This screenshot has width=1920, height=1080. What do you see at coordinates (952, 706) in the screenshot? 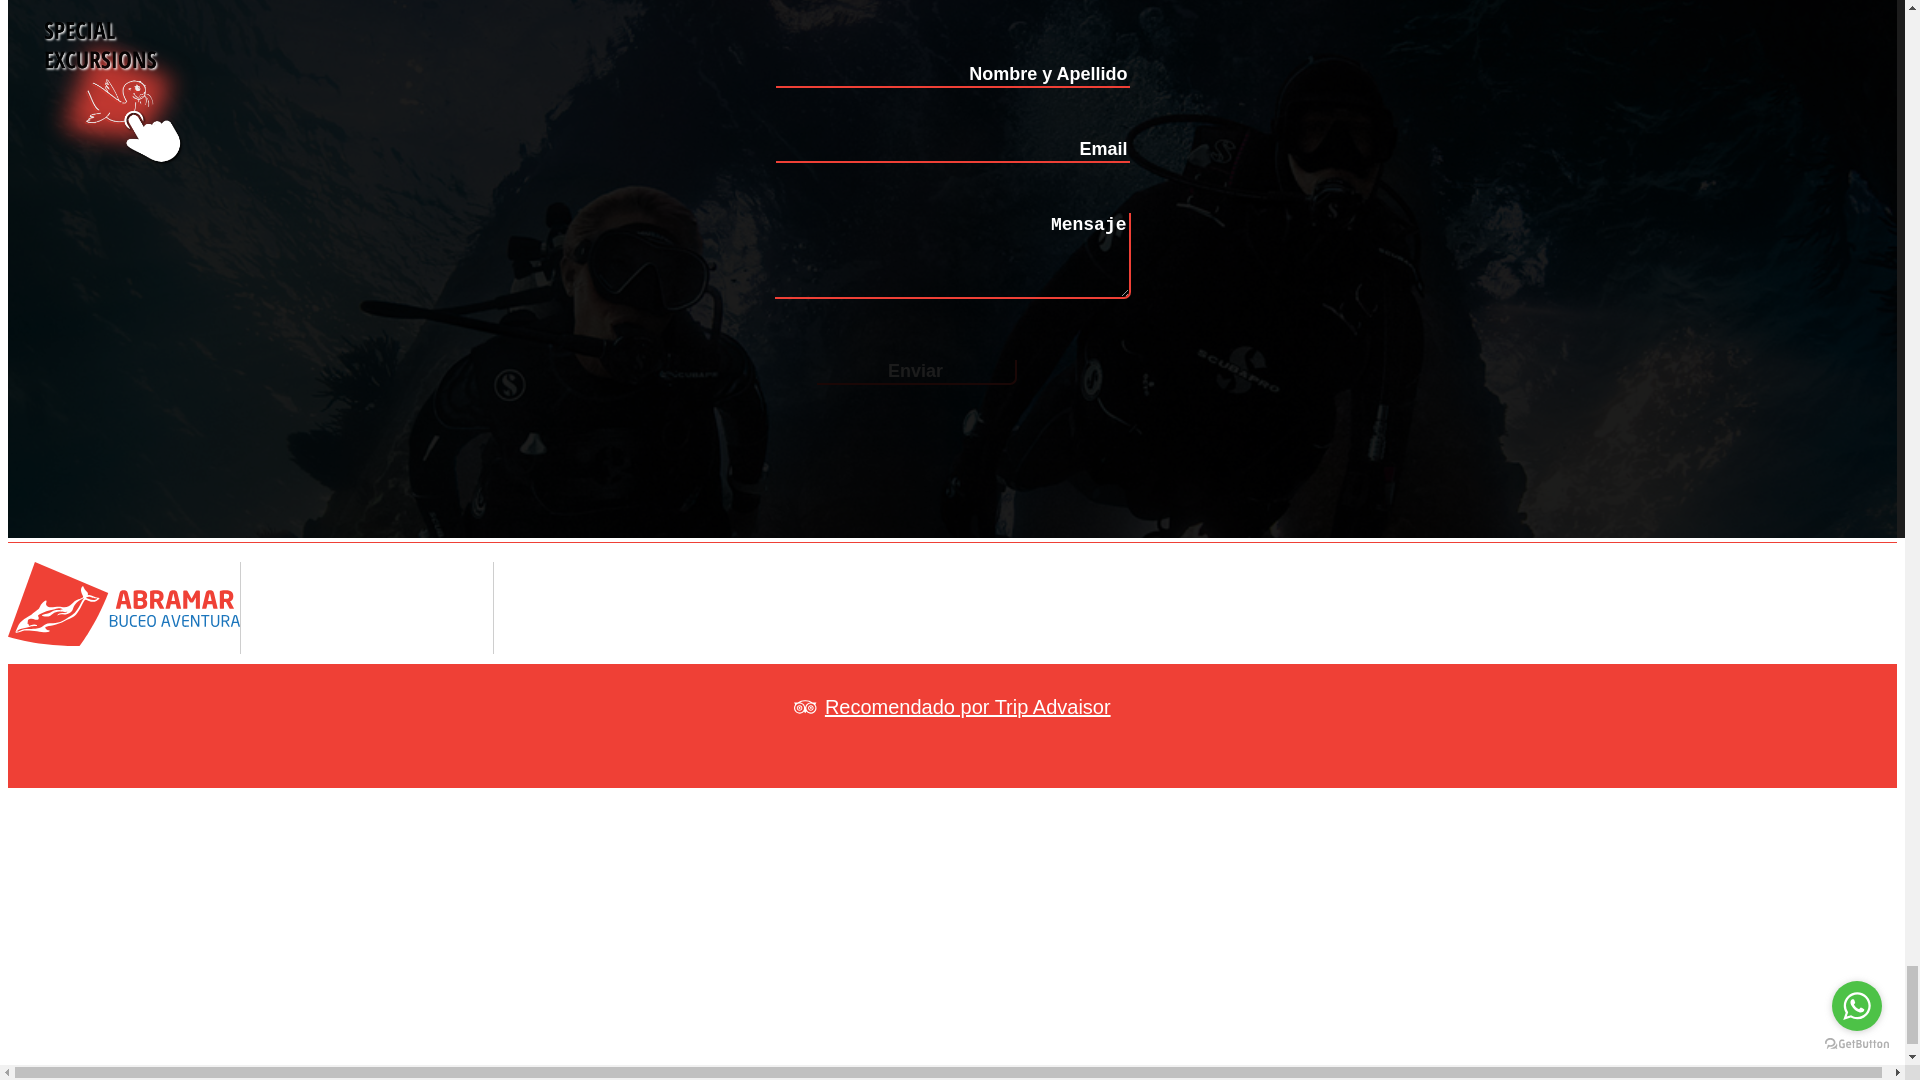
I see `Recomendado por Trip Advaisor` at bounding box center [952, 706].